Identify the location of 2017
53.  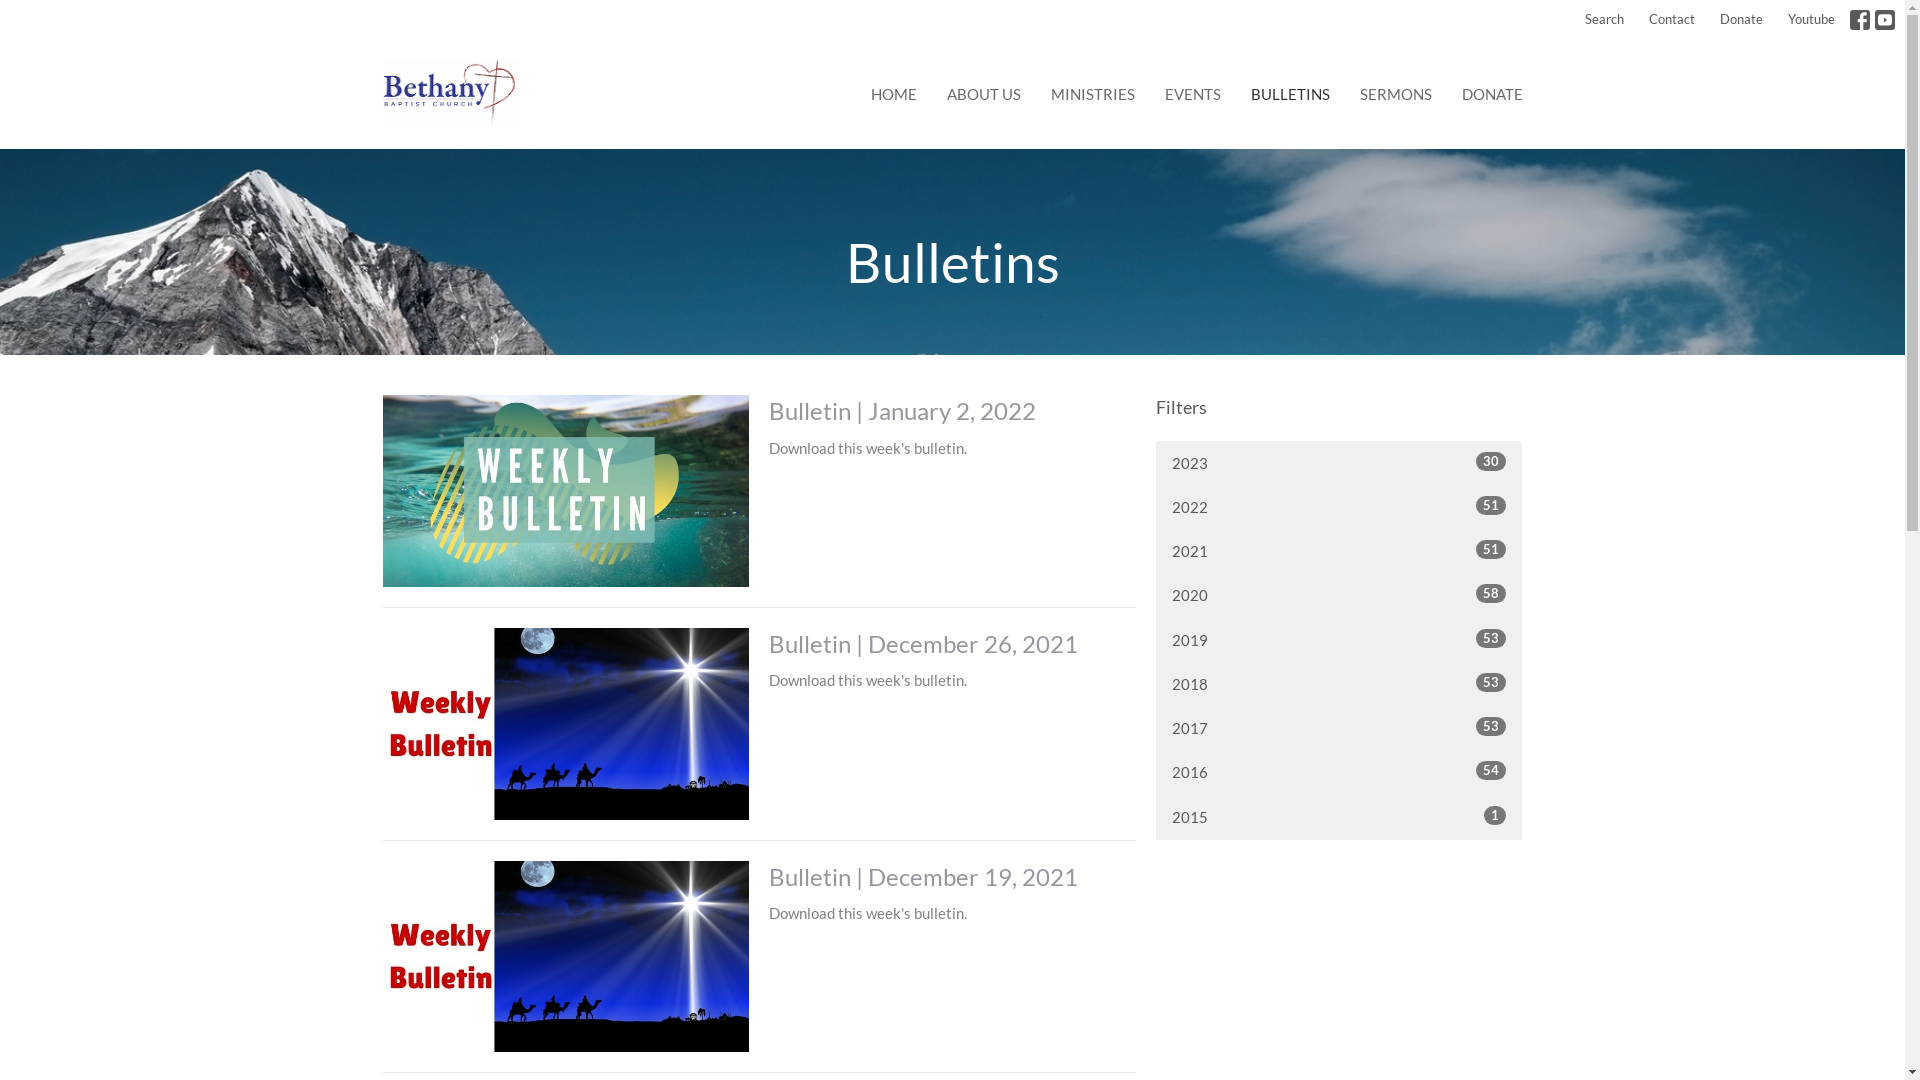
(1340, 728).